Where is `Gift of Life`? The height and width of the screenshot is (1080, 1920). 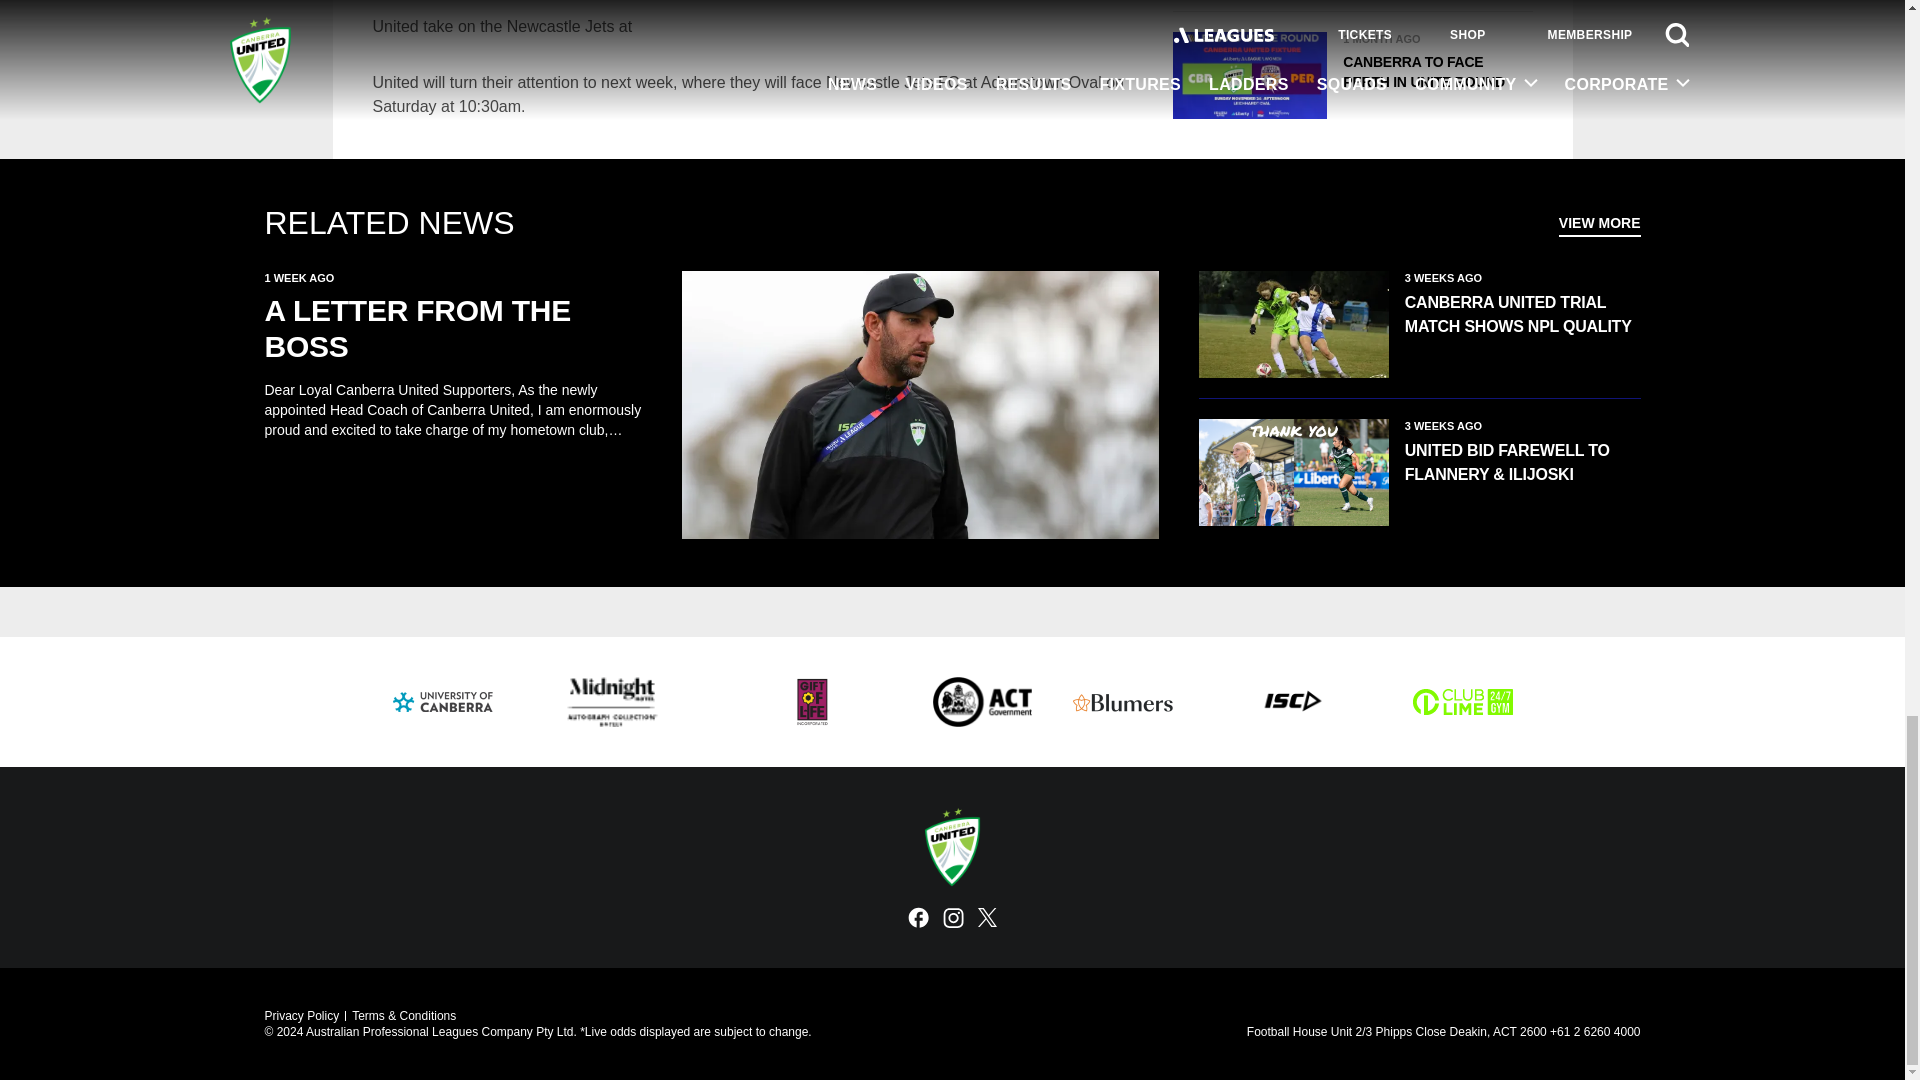
Gift of Life is located at coordinates (812, 702).